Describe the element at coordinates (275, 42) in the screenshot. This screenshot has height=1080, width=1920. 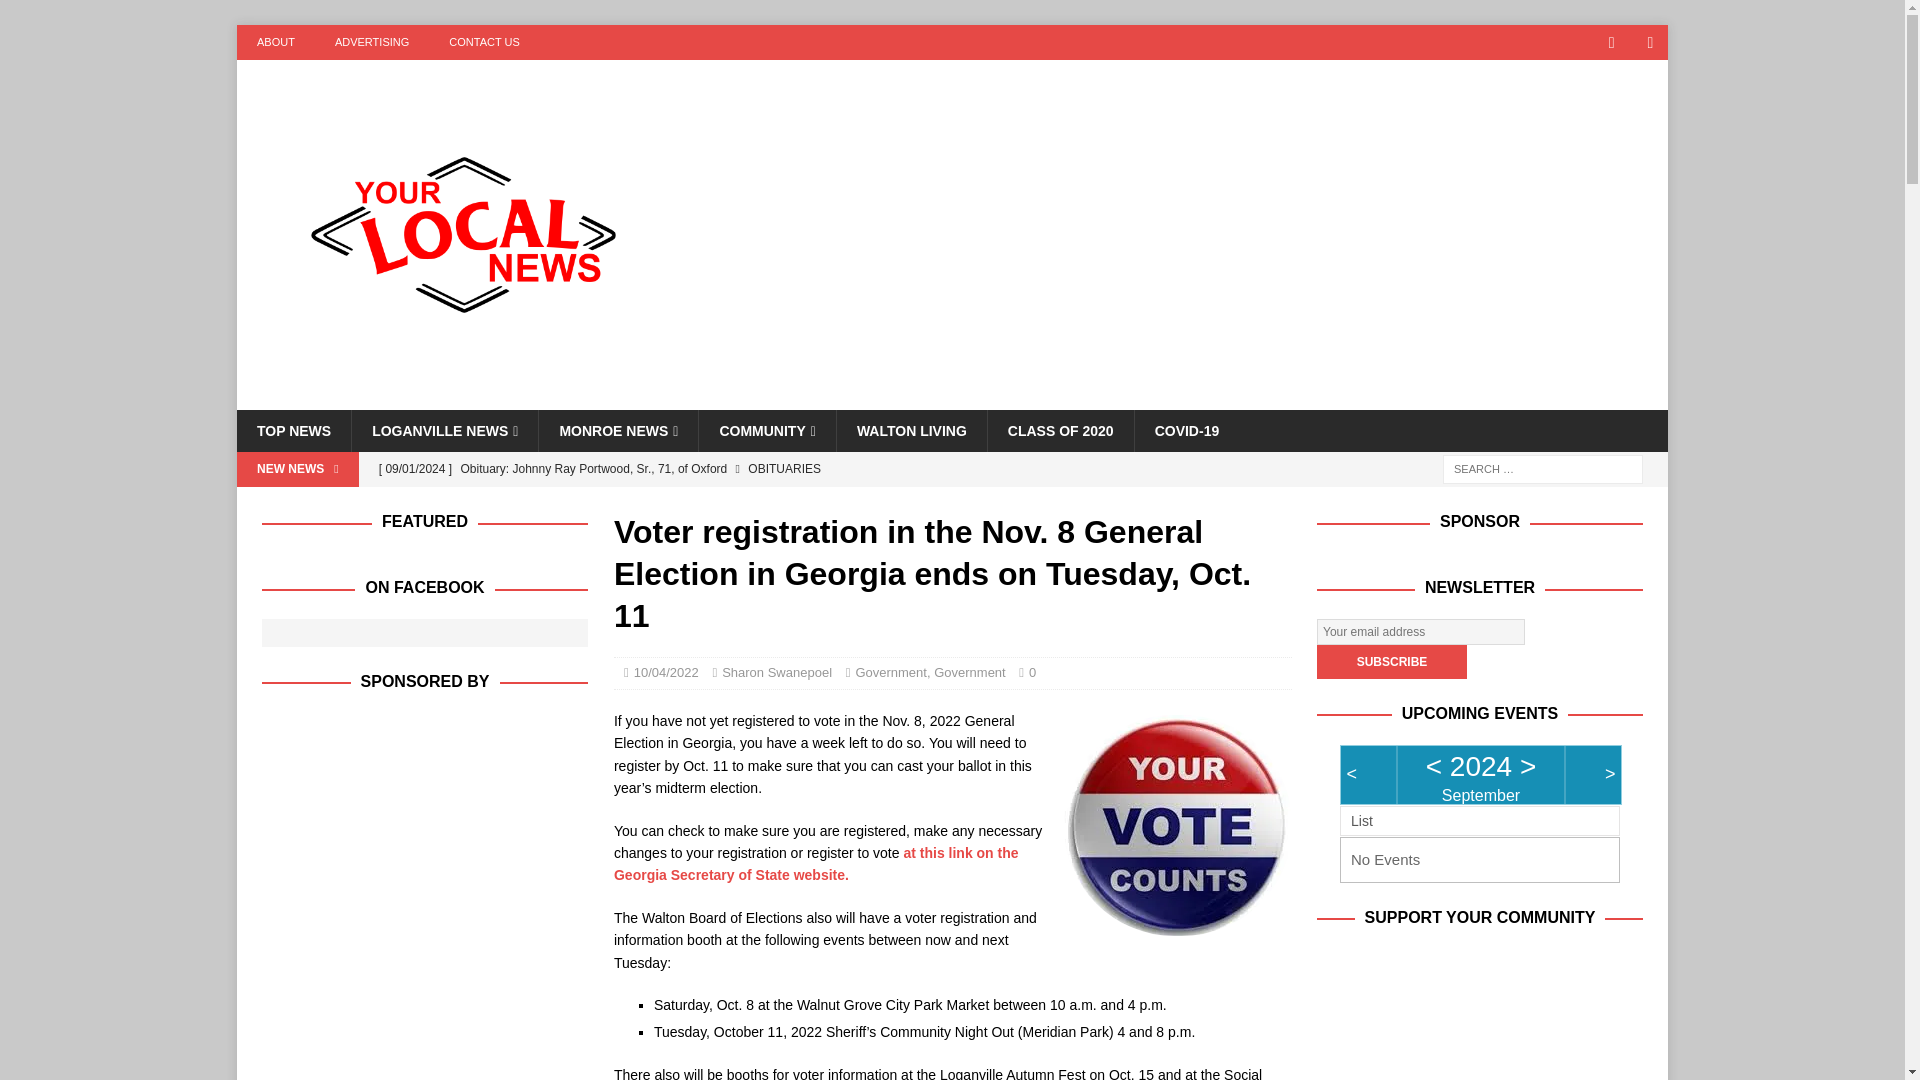
I see `ABOUT` at that location.